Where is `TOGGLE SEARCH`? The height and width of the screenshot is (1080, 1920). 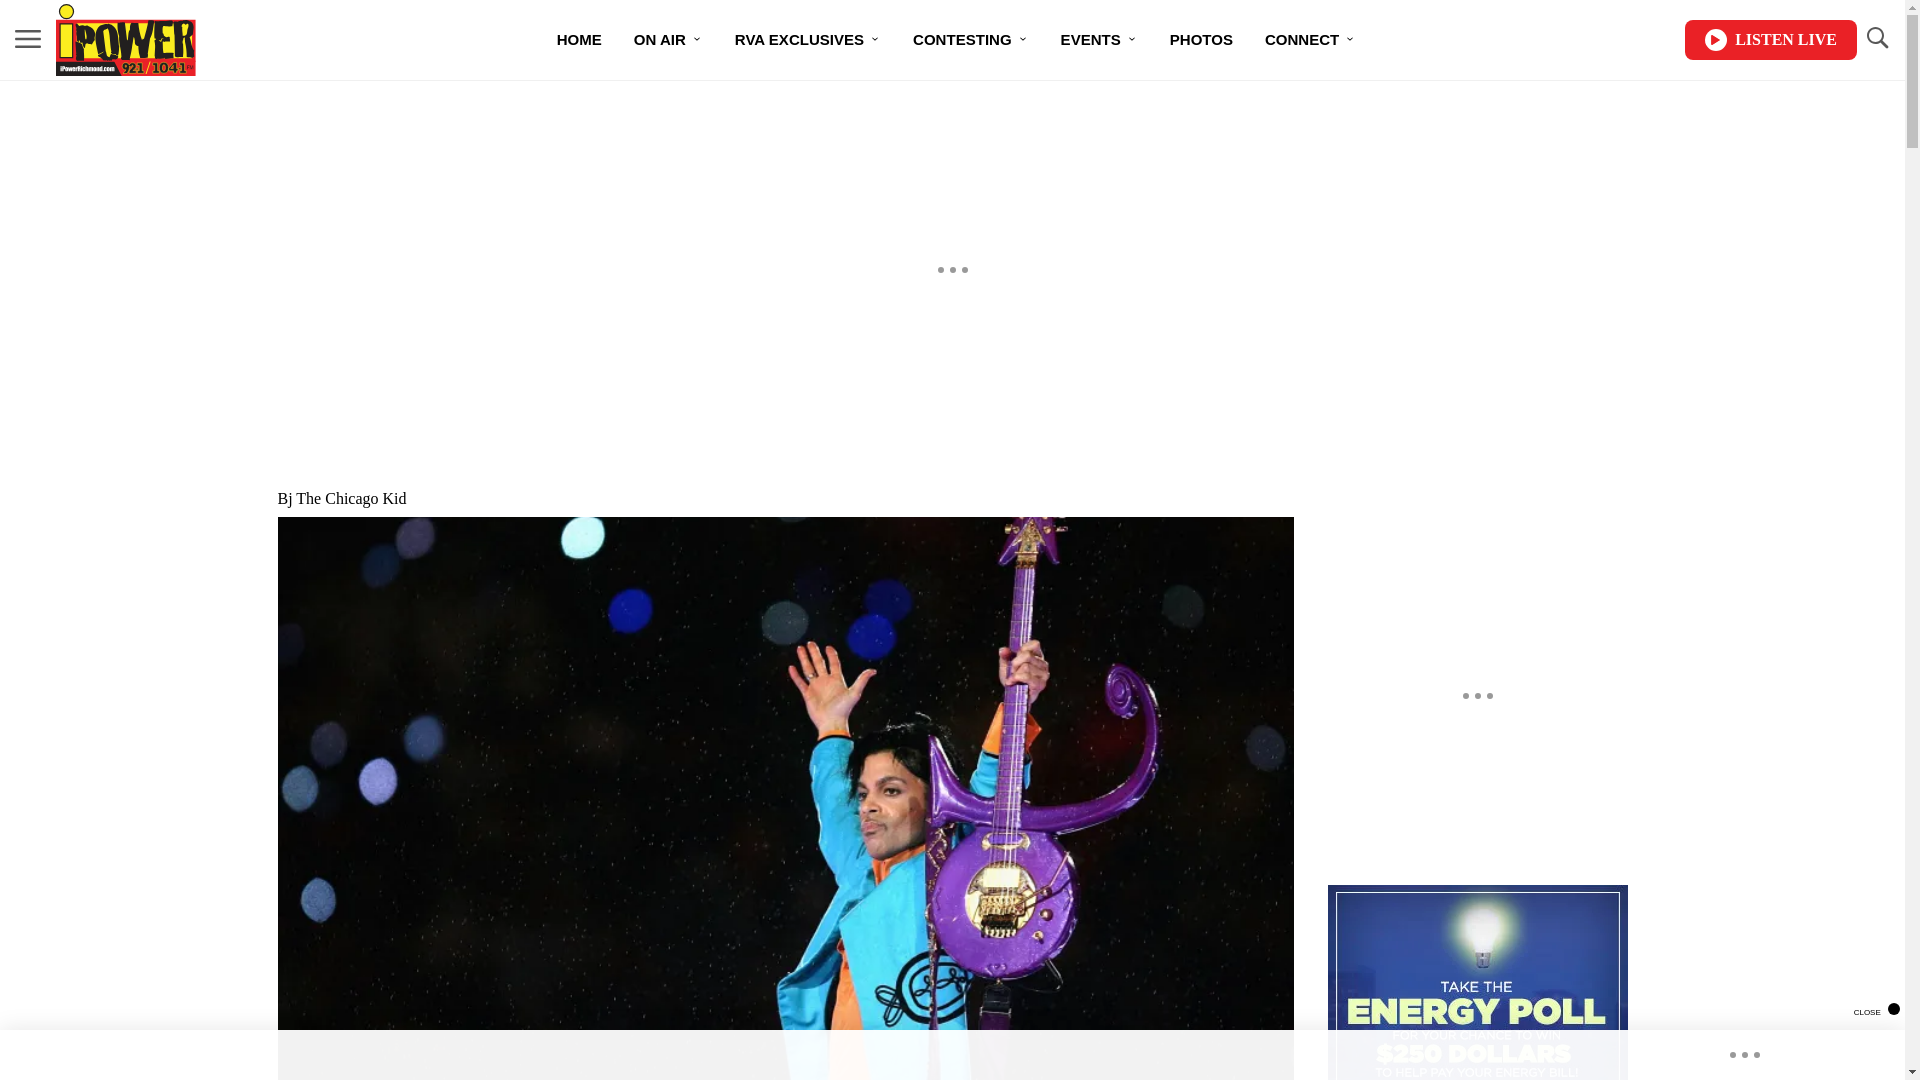
TOGGLE SEARCH is located at coordinates (1876, 40).